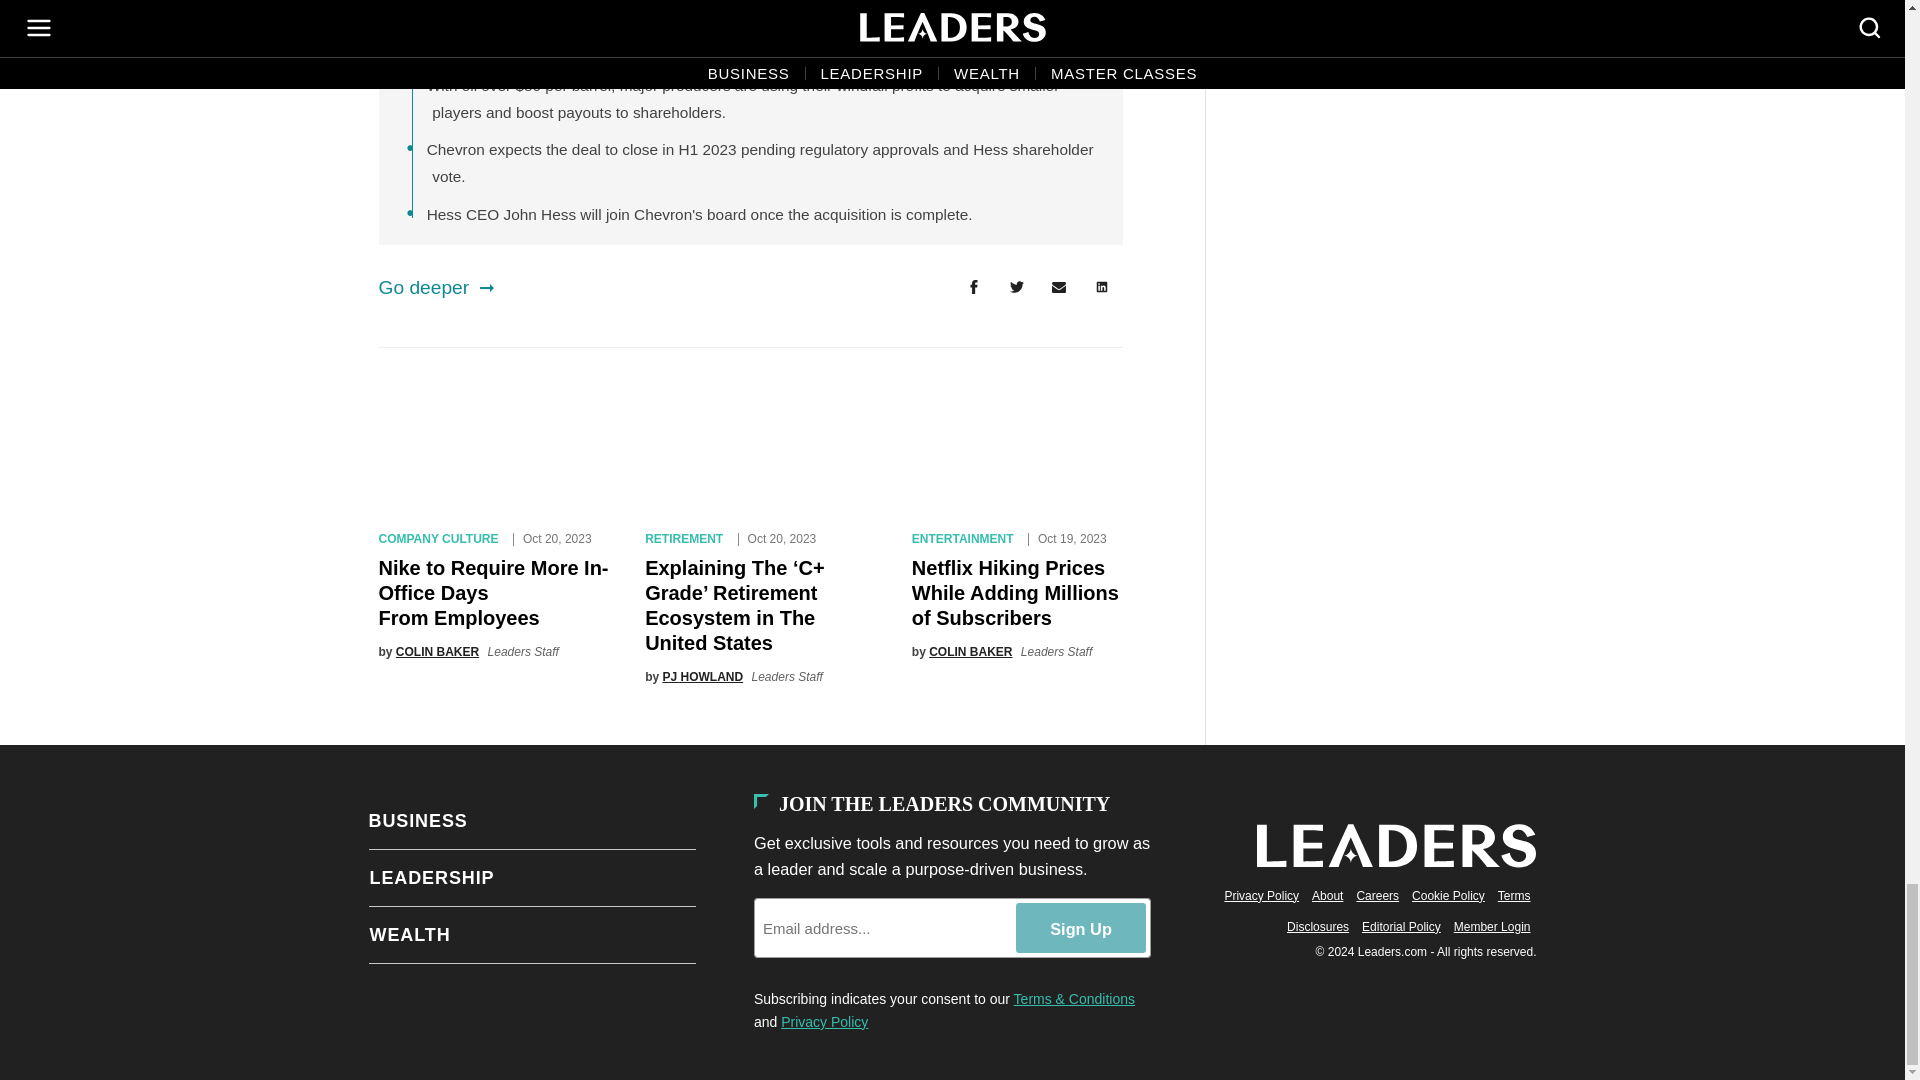 Image resolution: width=1920 pixels, height=1080 pixels. Describe the element at coordinates (1102, 287) in the screenshot. I see `Share on LinkedIn` at that location.